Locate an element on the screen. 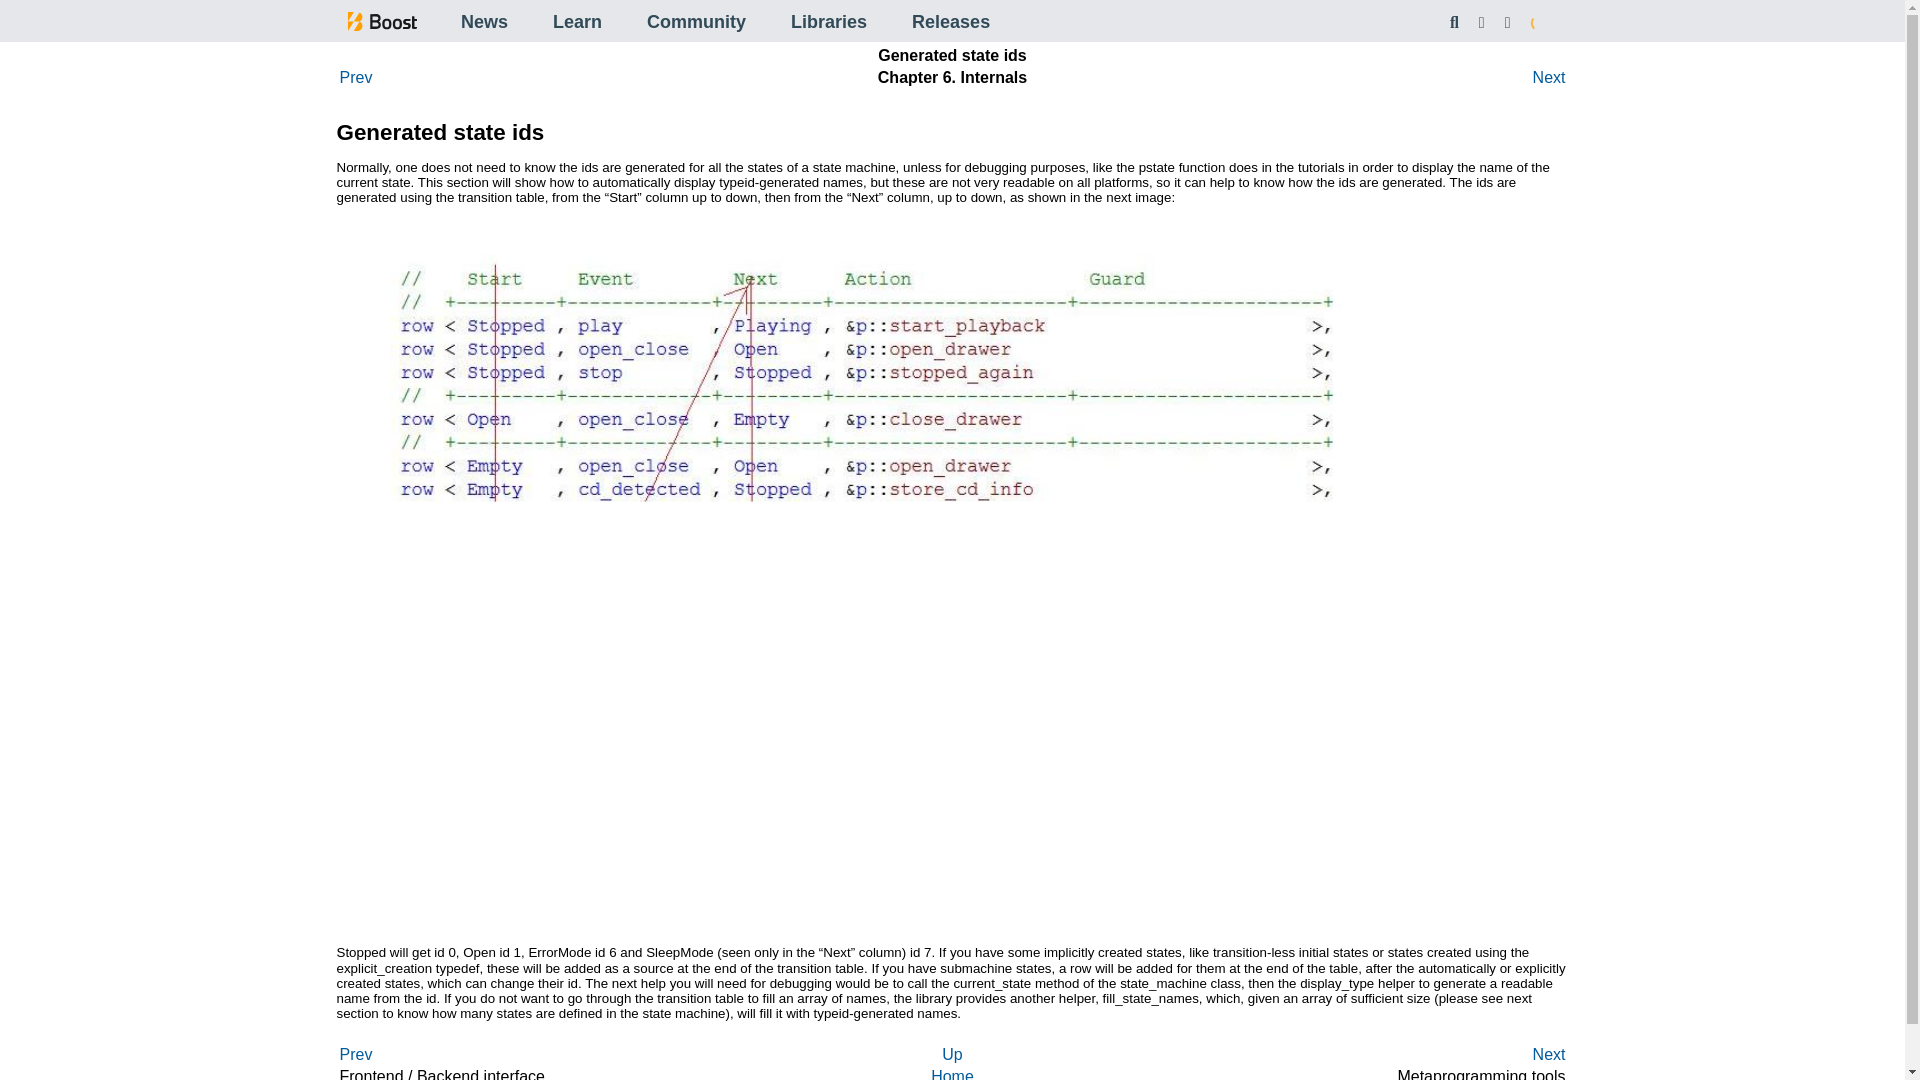 This screenshot has height=1080, width=1920. Next is located at coordinates (1549, 1054).